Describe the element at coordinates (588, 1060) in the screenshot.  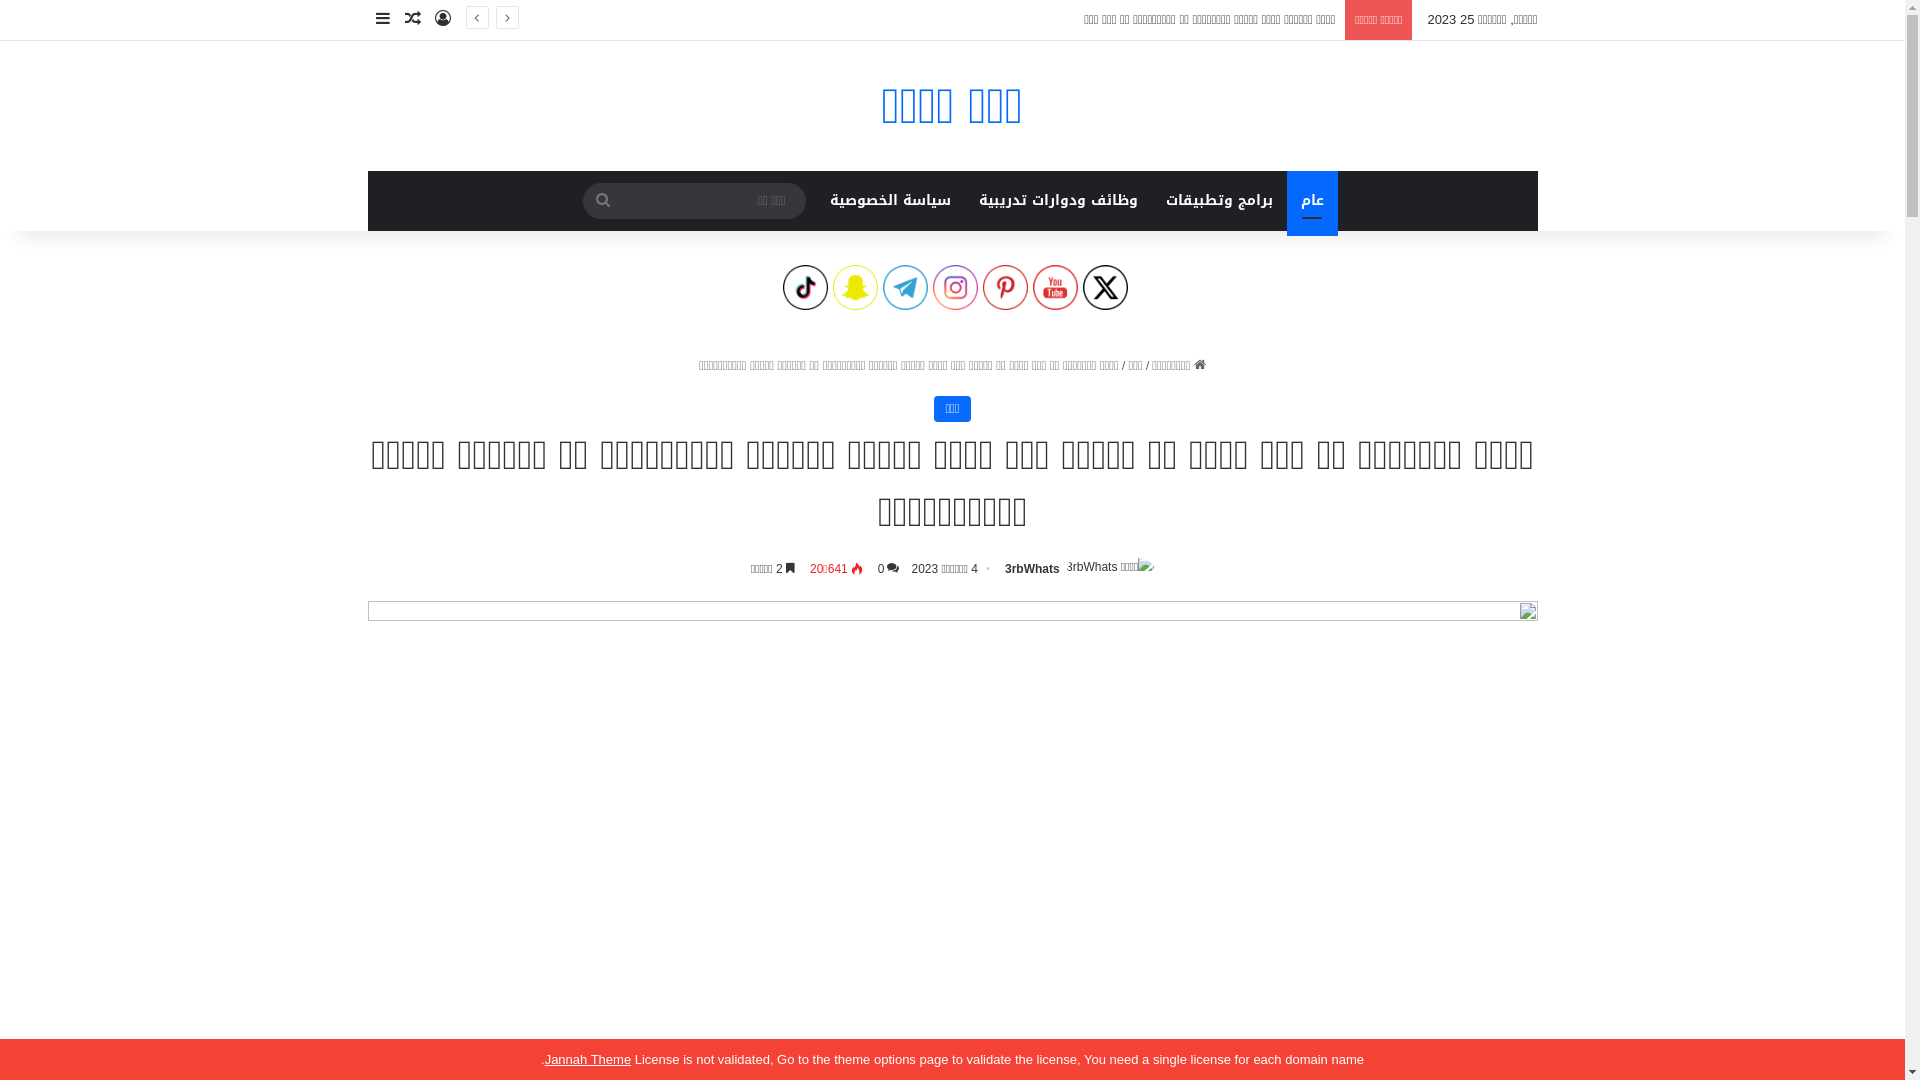
I see `Jannah Theme` at that location.